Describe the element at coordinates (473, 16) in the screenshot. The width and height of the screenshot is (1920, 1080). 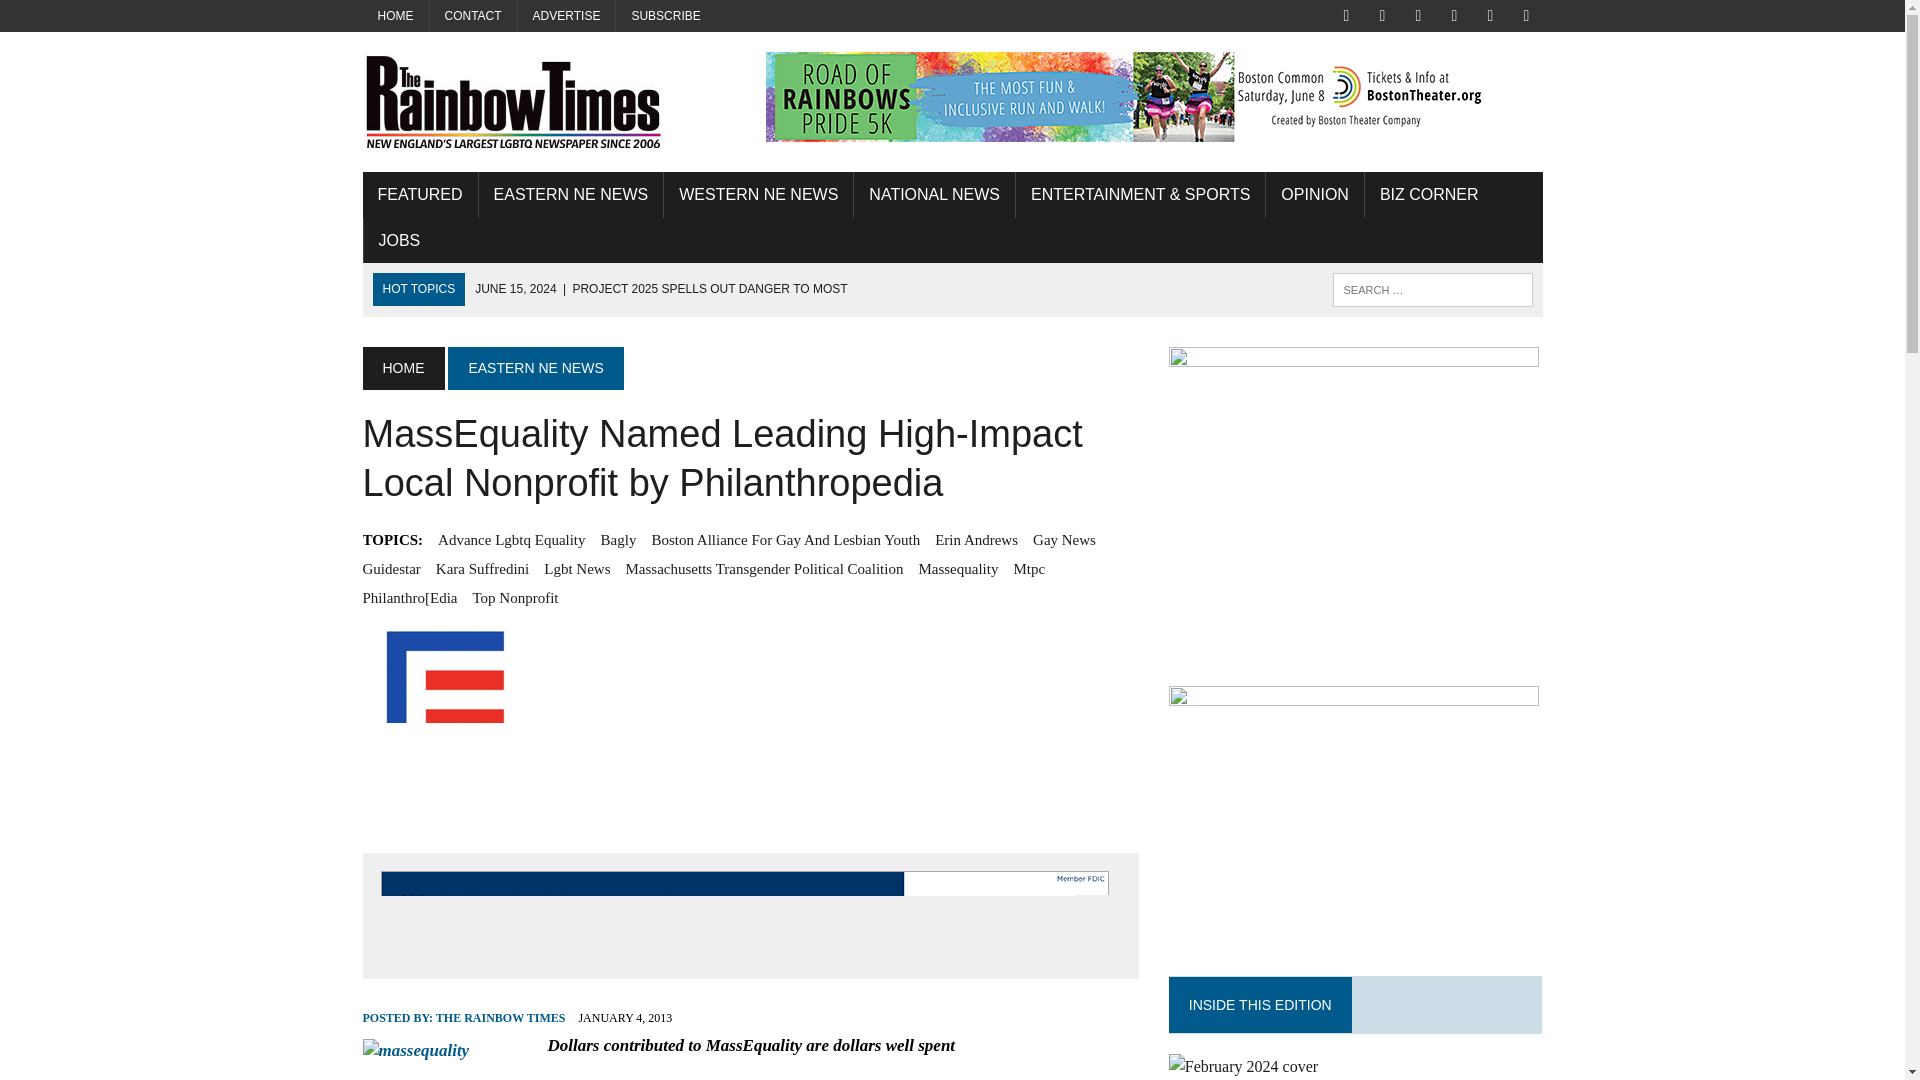
I see `CONTACT` at that location.